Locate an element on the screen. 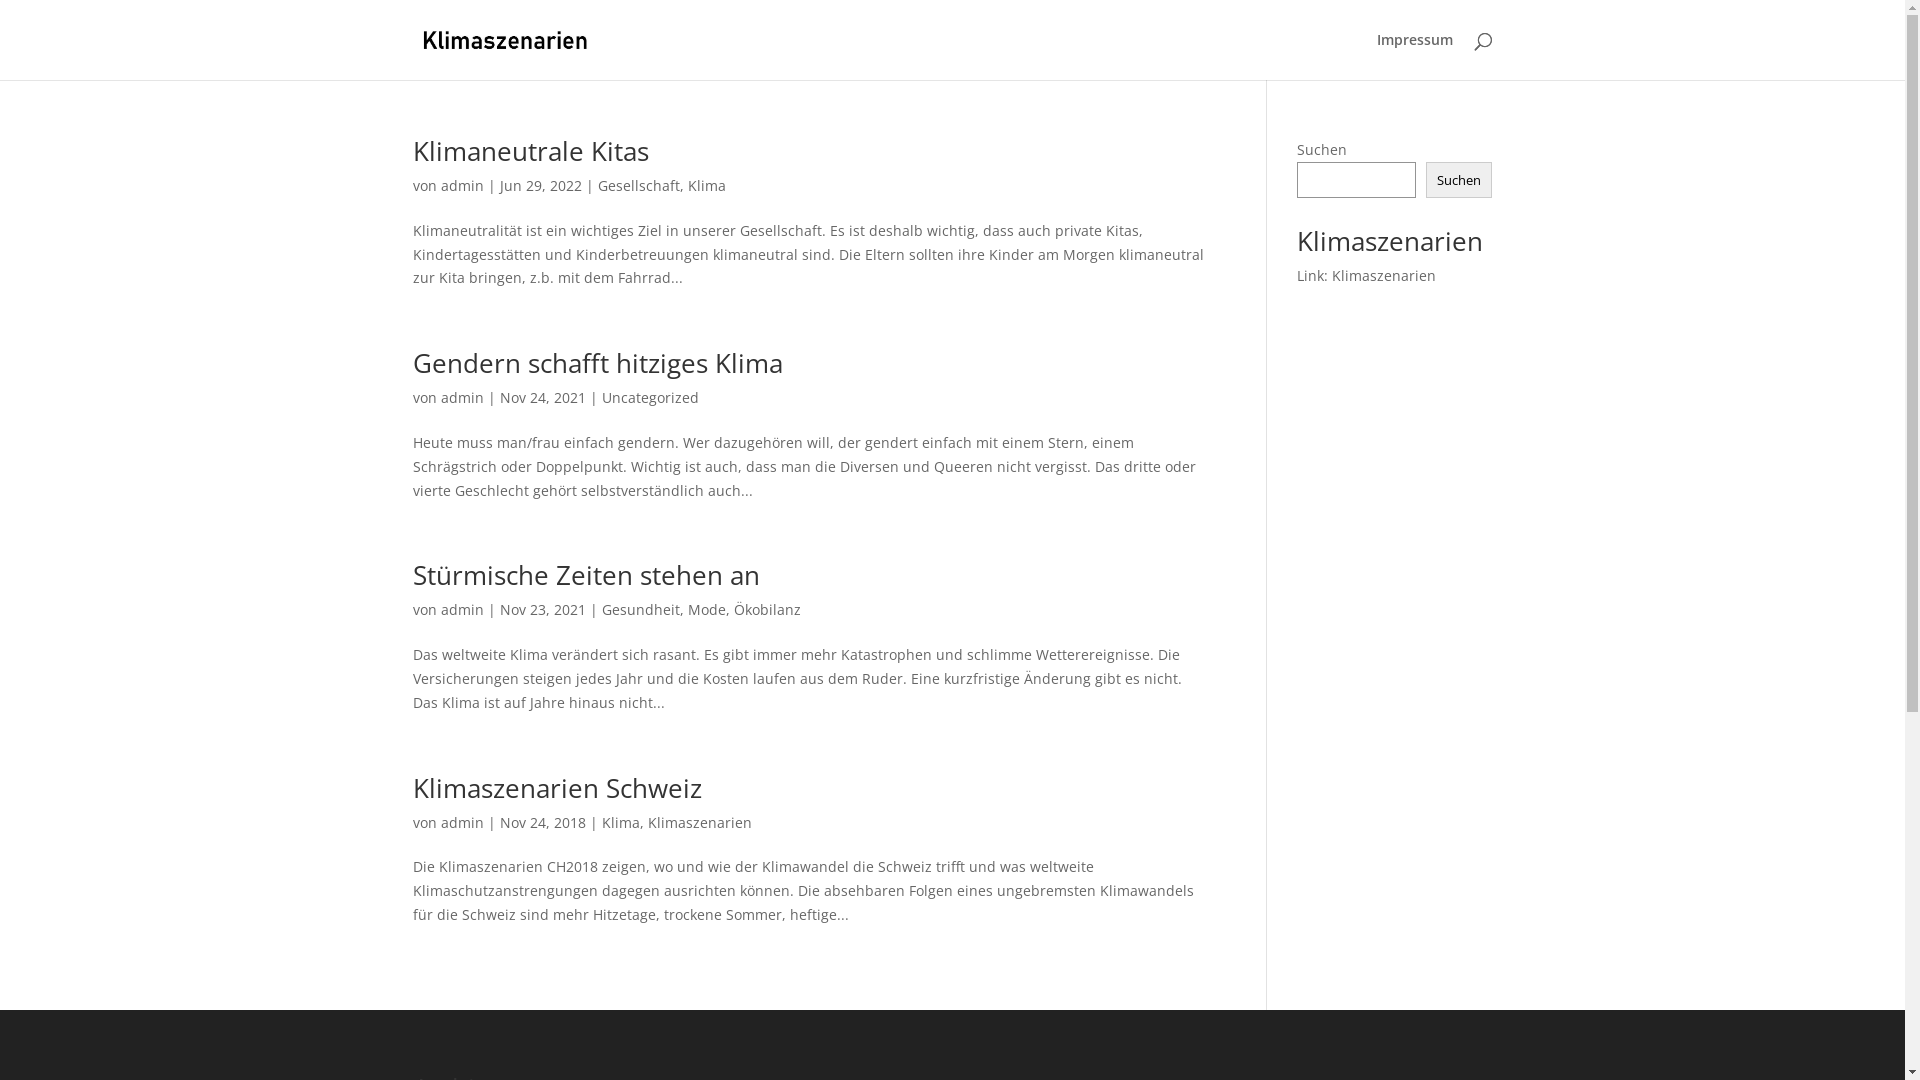  Klimaszenarien is located at coordinates (1384, 276).